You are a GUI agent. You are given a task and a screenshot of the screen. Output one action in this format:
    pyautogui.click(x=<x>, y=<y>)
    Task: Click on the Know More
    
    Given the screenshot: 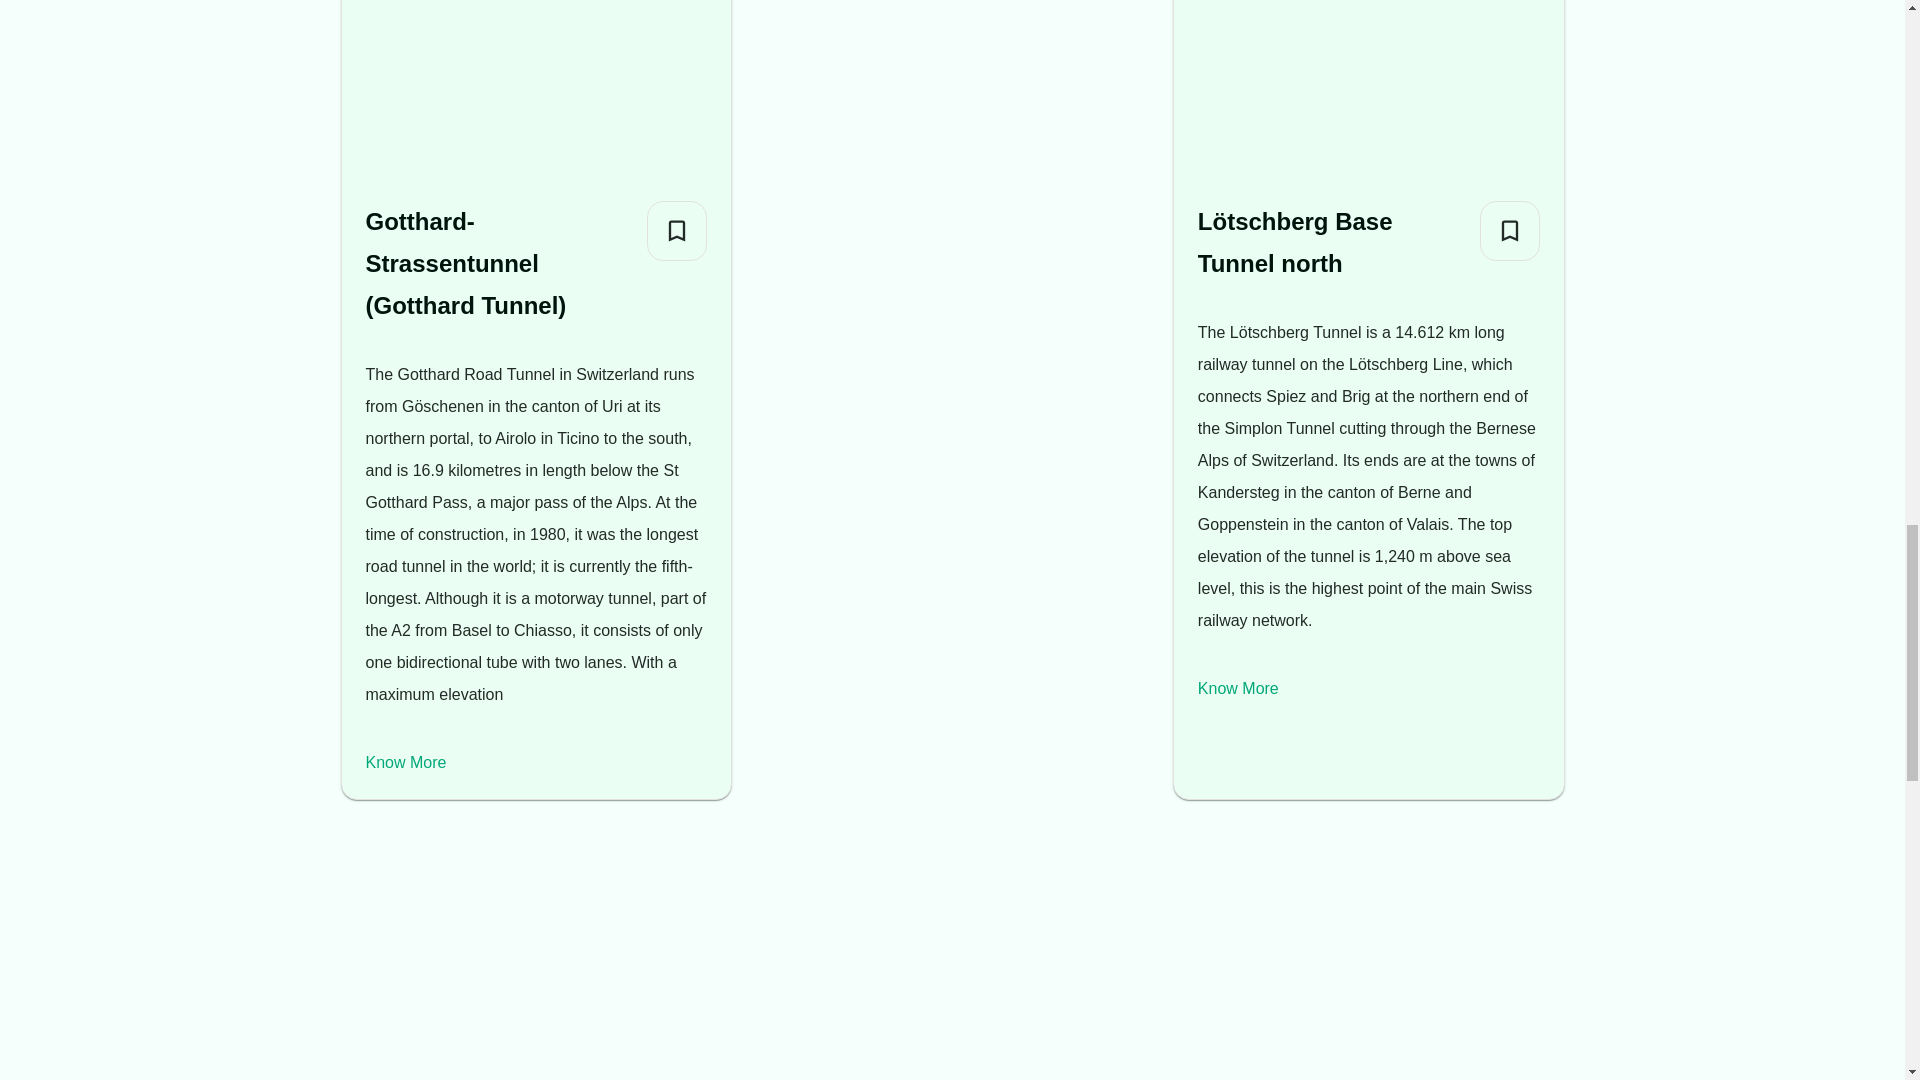 What is the action you would take?
    pyautogui.click(x=1238, y=688)
    